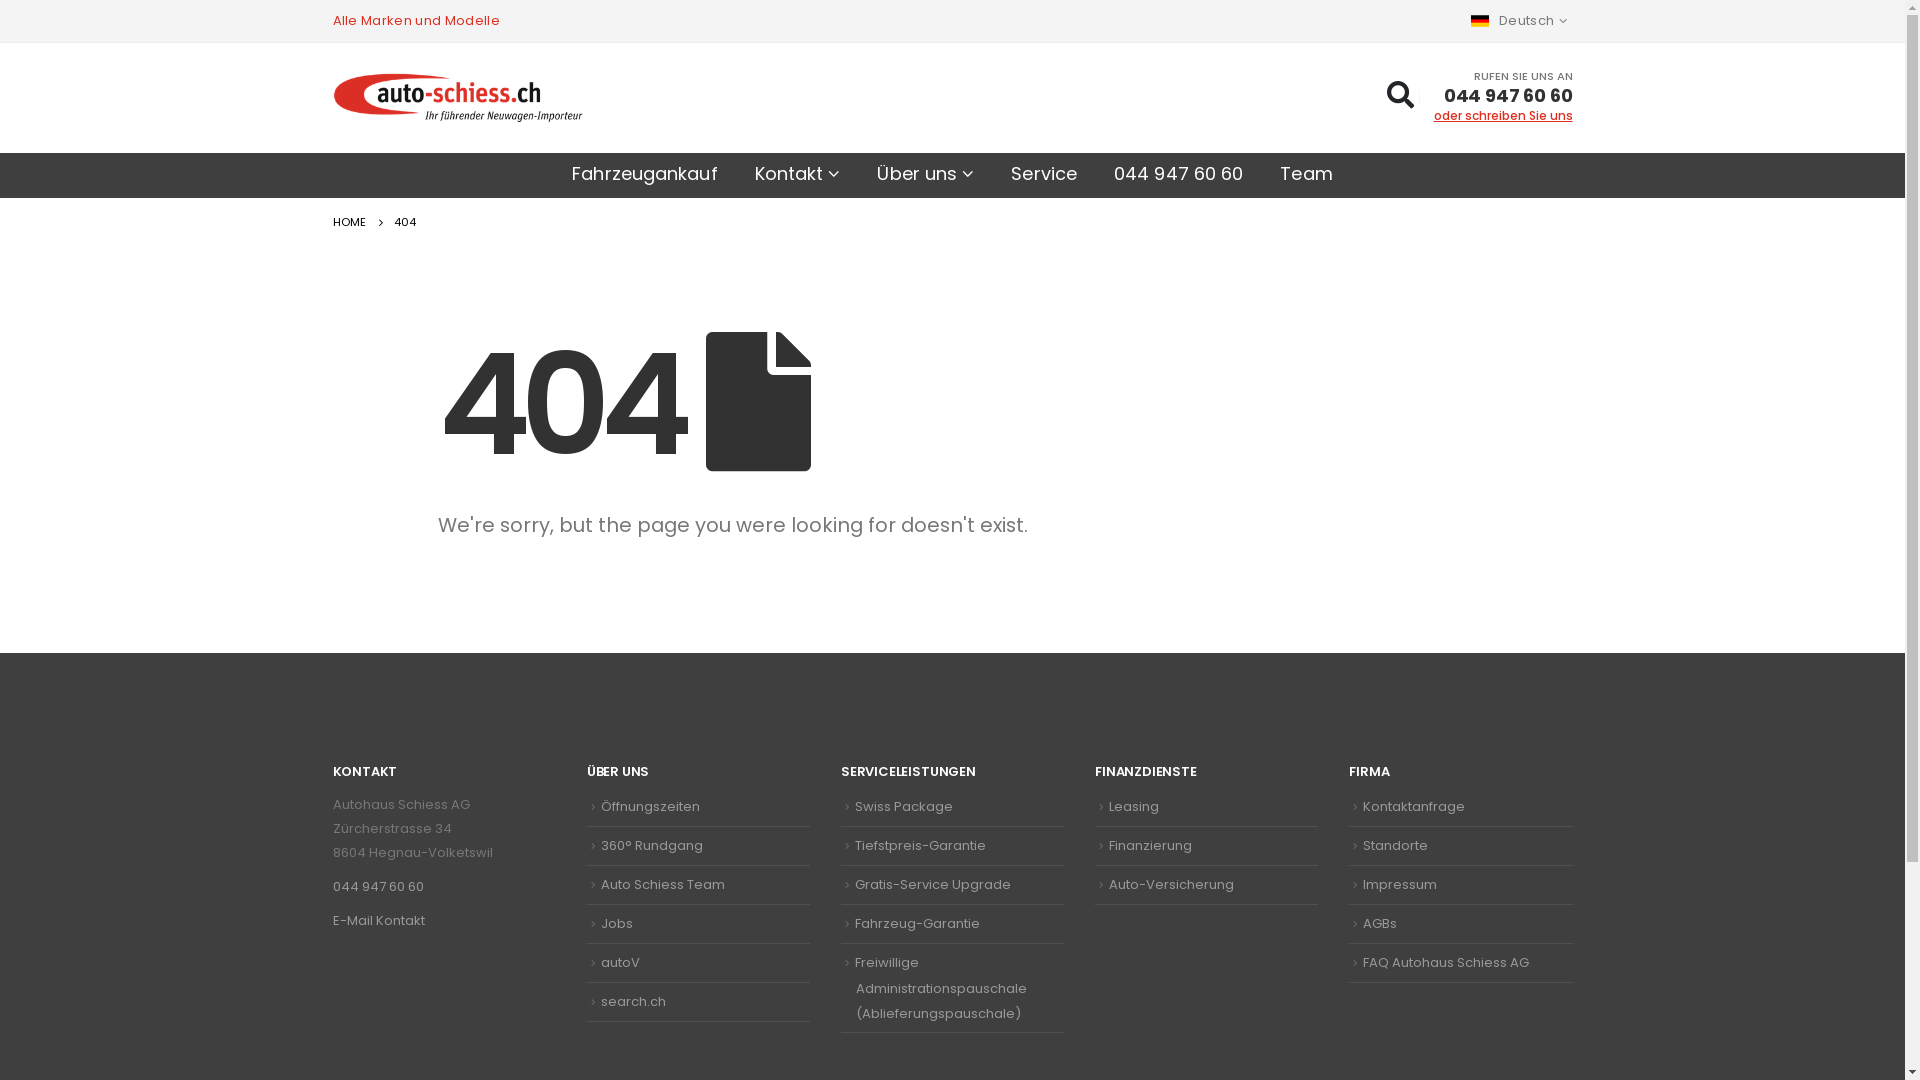 The image size is (1920, 1080). What do you see at coordinates (378, 886) in the screenshot?
I see `044 947 60 60` at bounding box center [378, 886].